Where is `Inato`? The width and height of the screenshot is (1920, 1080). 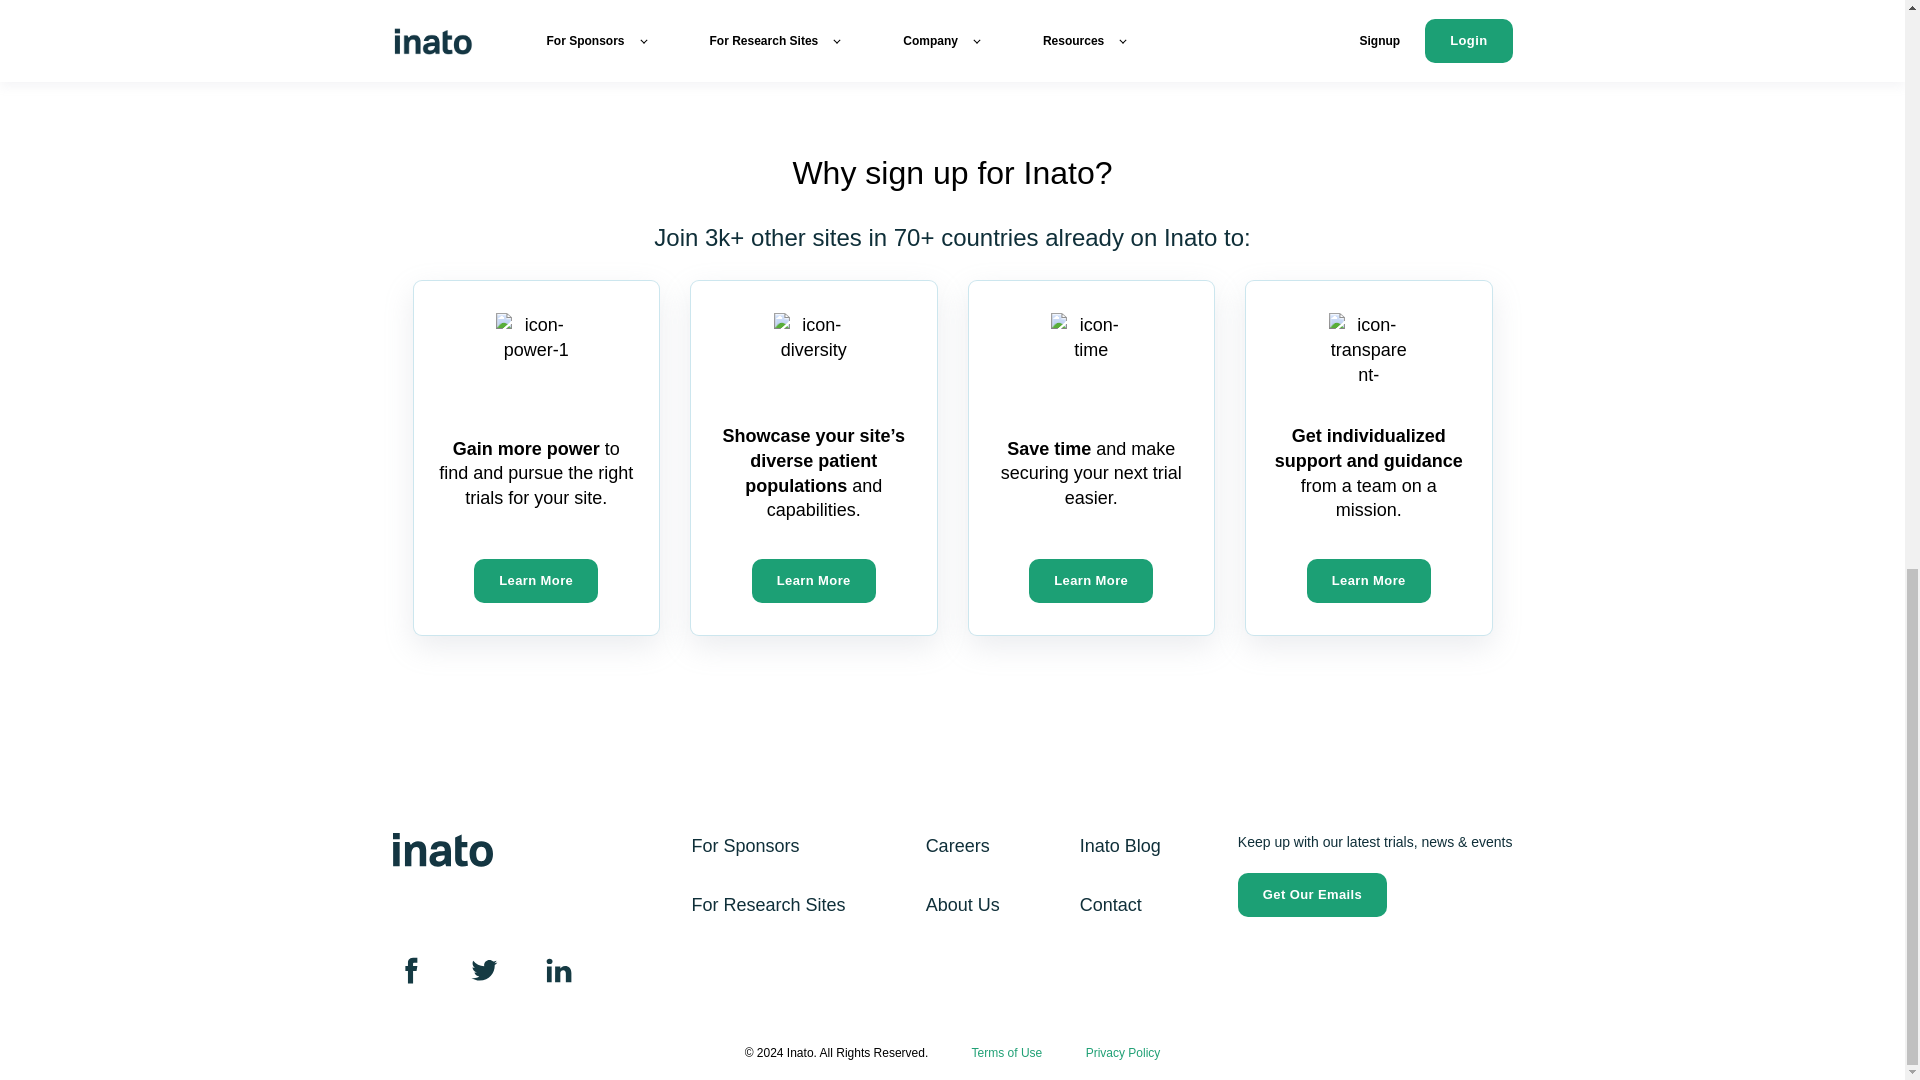 Inato is located at coordinates (441, 850).